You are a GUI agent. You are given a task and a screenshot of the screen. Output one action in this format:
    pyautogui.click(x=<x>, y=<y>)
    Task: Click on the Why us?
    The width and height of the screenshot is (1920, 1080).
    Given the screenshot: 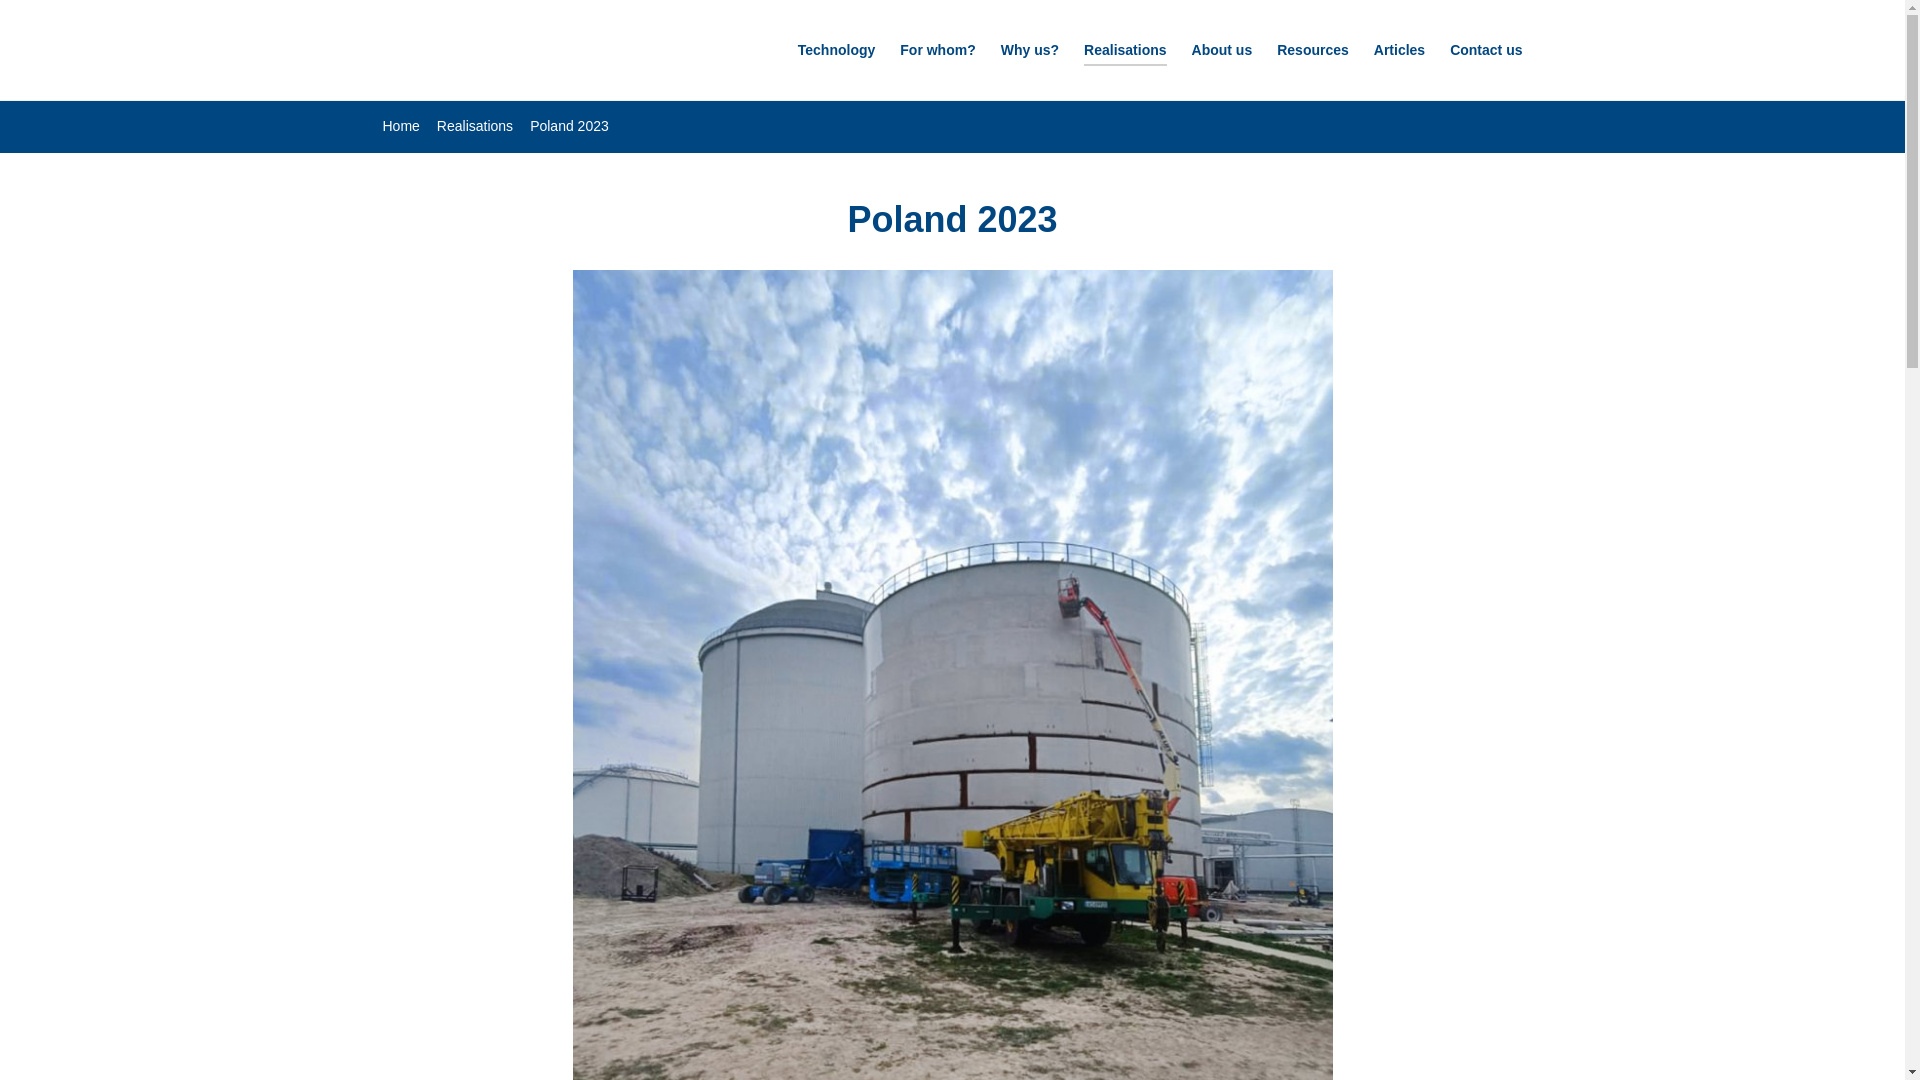 What is the action you would take?
    pyautogui.click(x=1030, y=54)
    